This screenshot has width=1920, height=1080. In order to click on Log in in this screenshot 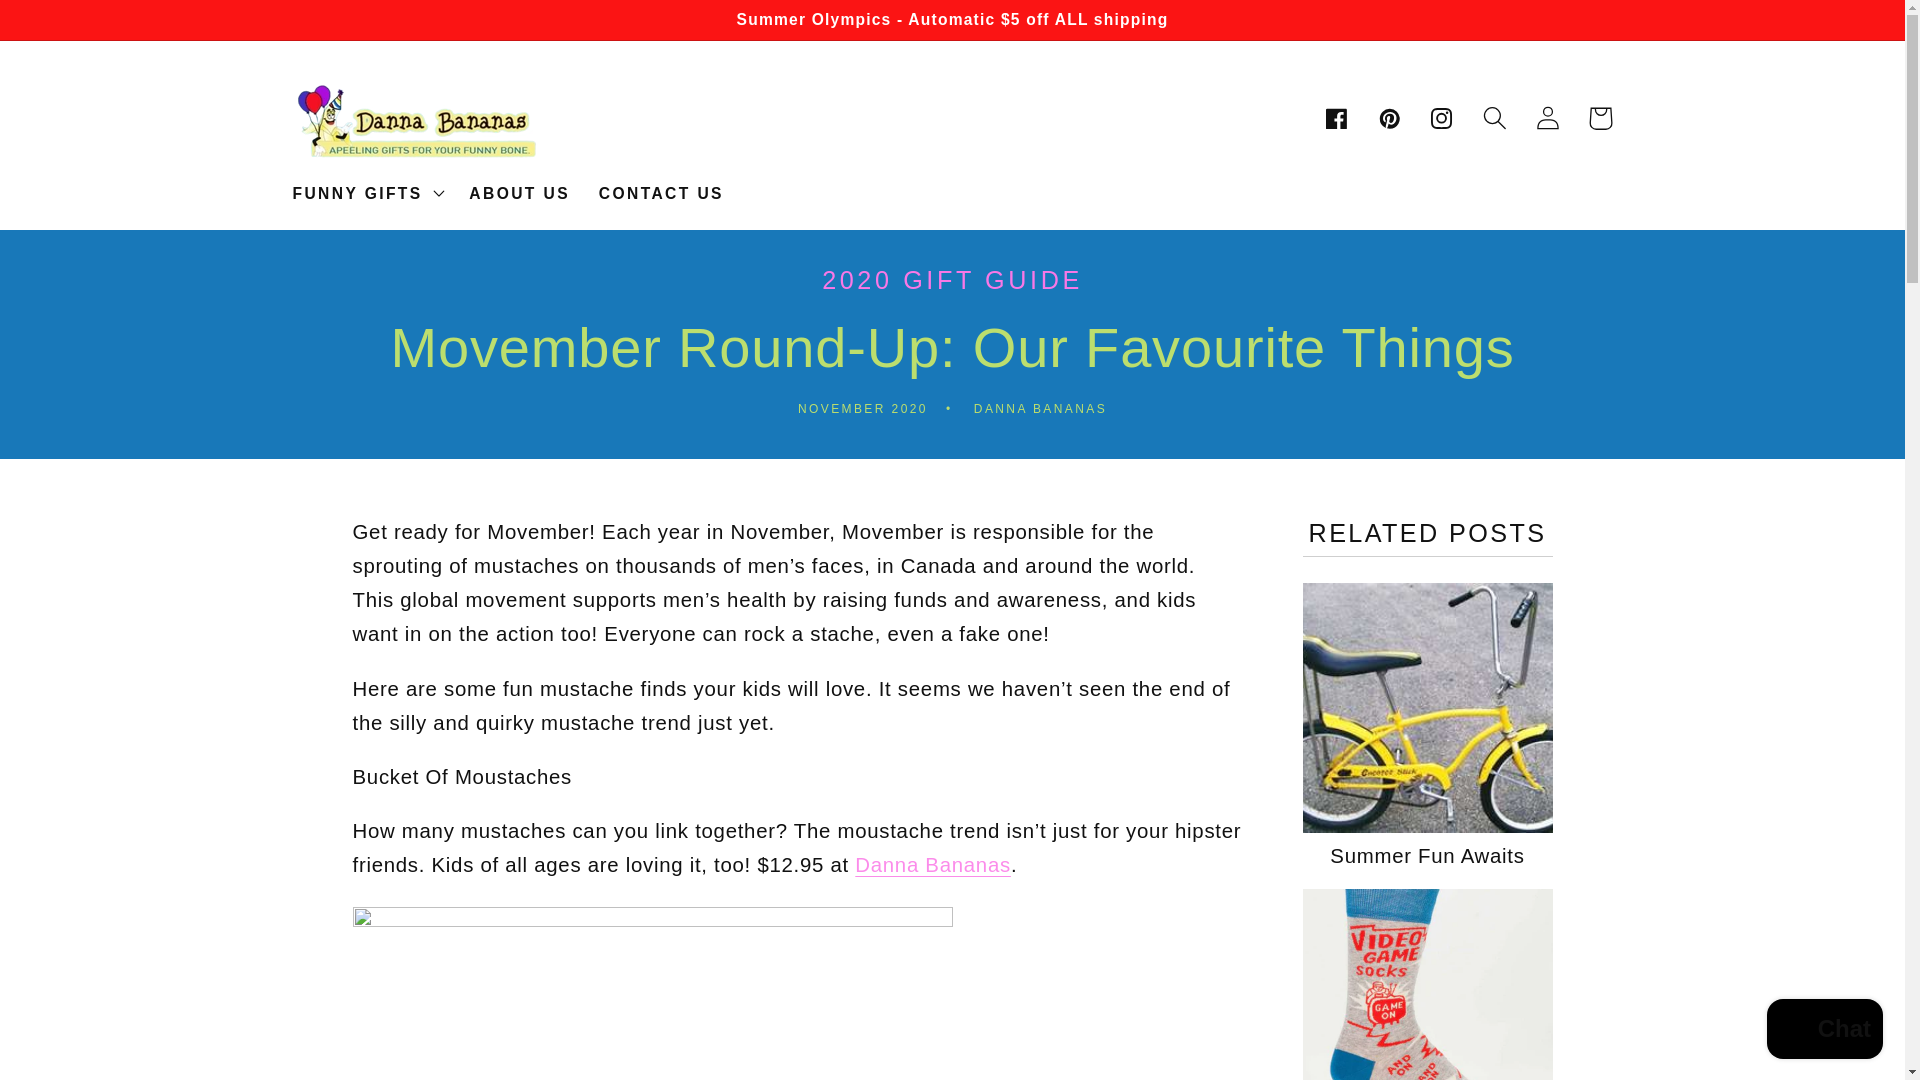, I will do `click(1547, 118)`.